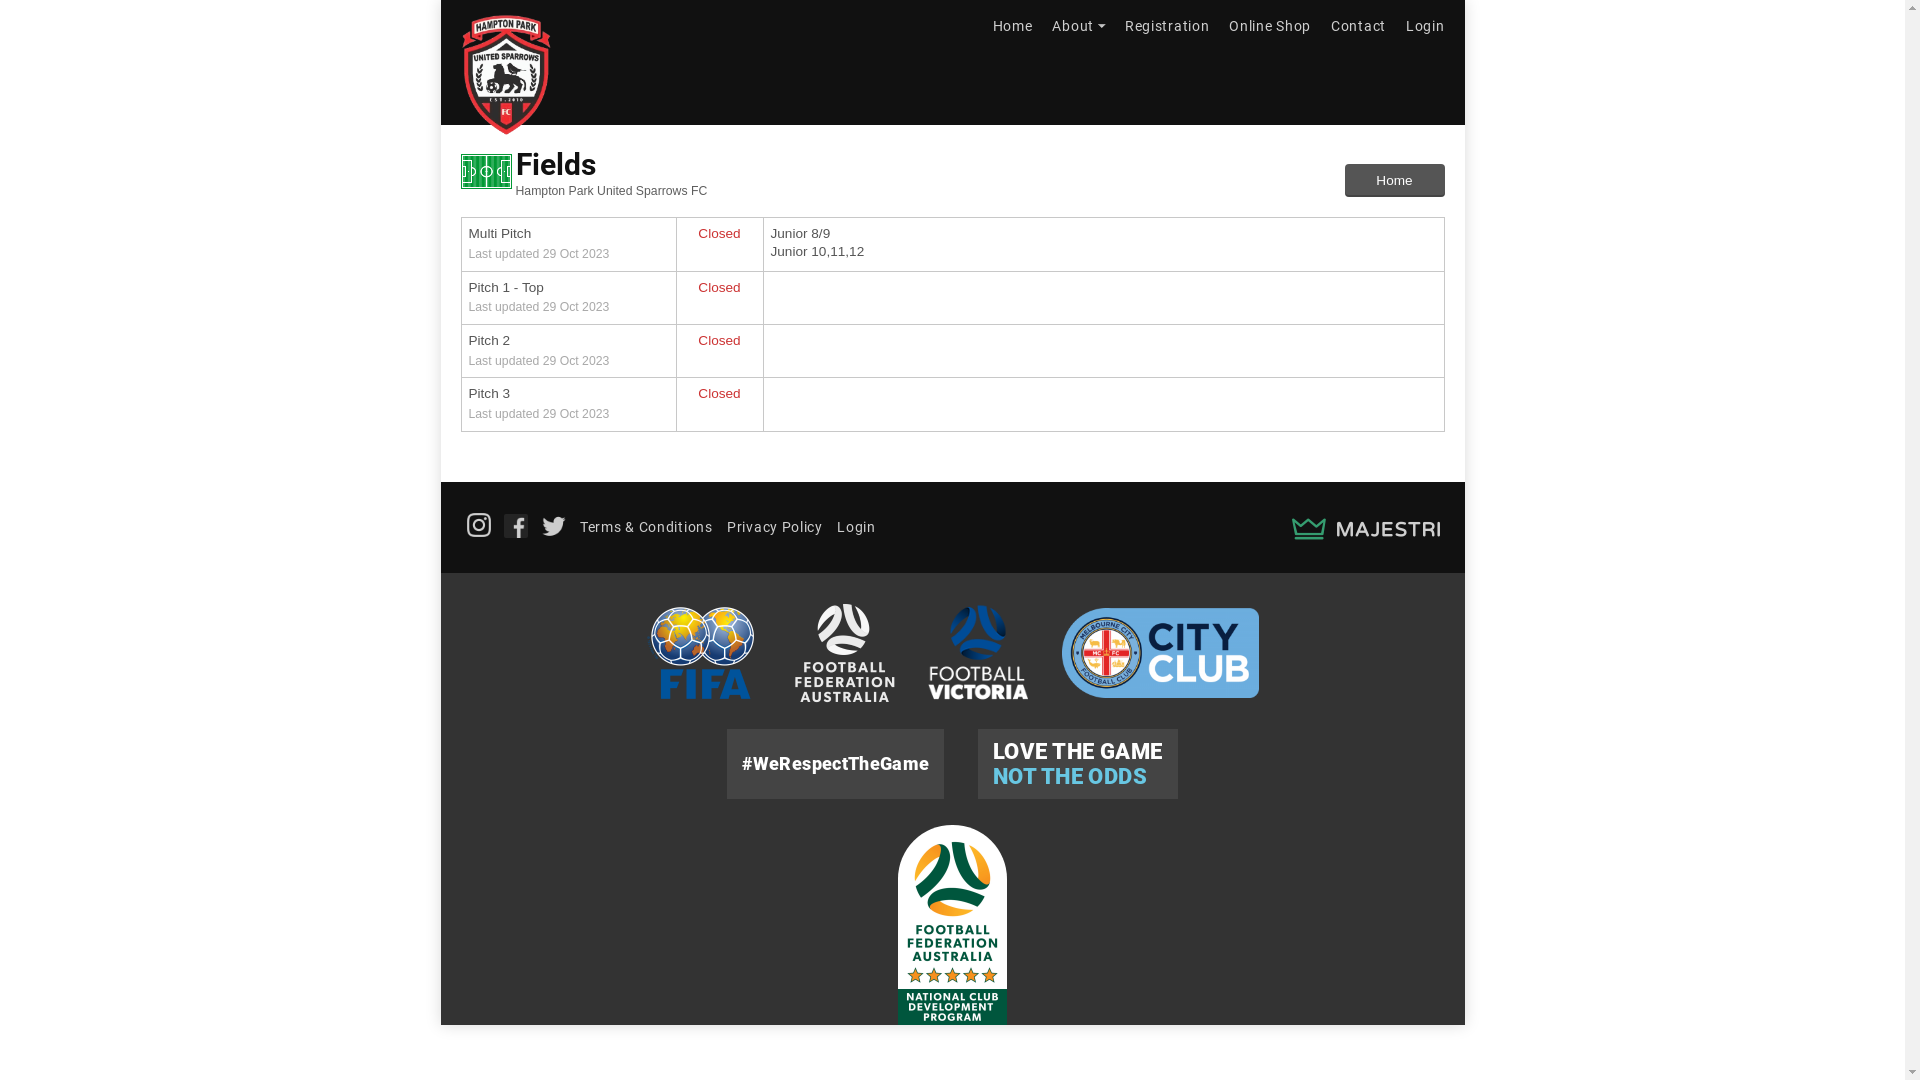  Describe the element at coordinates (1167, 26) in the screenshot. I see `Registration` at that location.